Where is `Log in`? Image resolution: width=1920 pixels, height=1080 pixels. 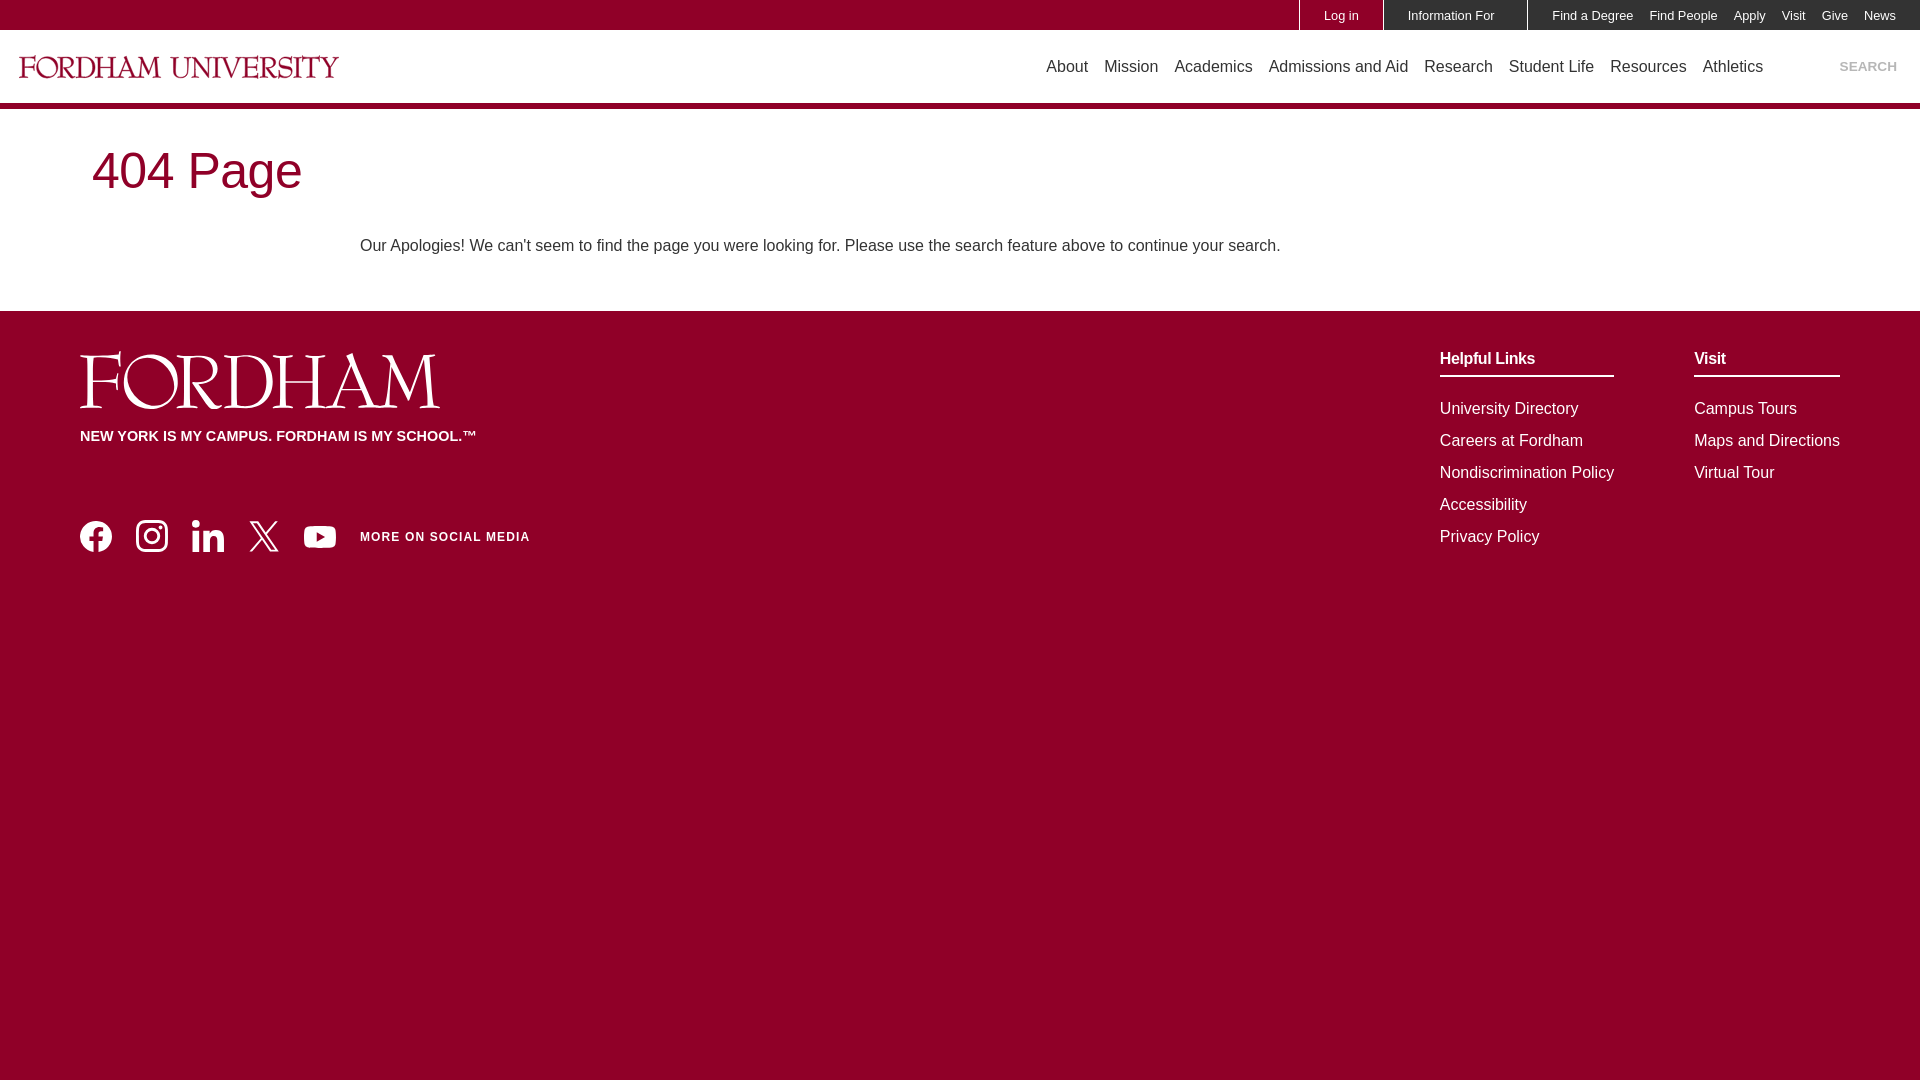
Log in is located at coordinates (1341, 15).